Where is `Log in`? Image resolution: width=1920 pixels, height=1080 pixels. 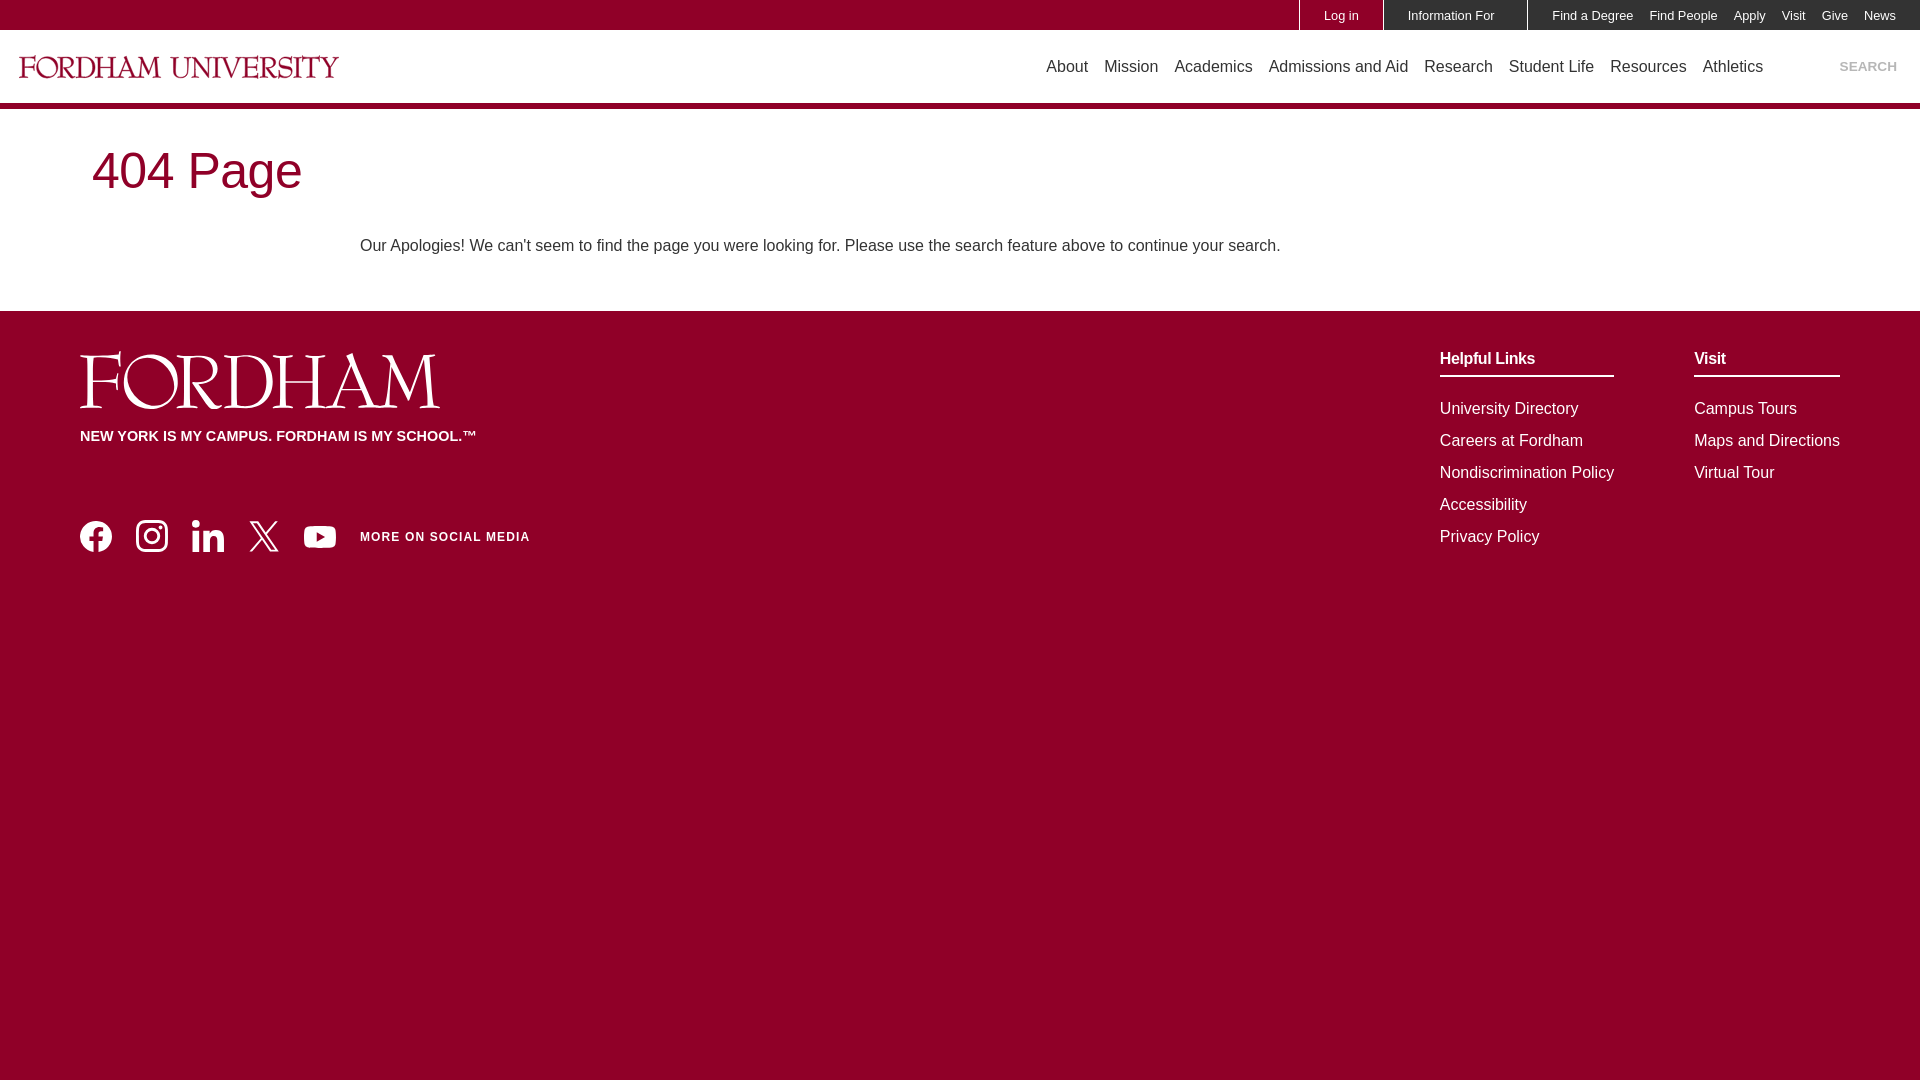
Log in is located at coordinates (1341, 15).